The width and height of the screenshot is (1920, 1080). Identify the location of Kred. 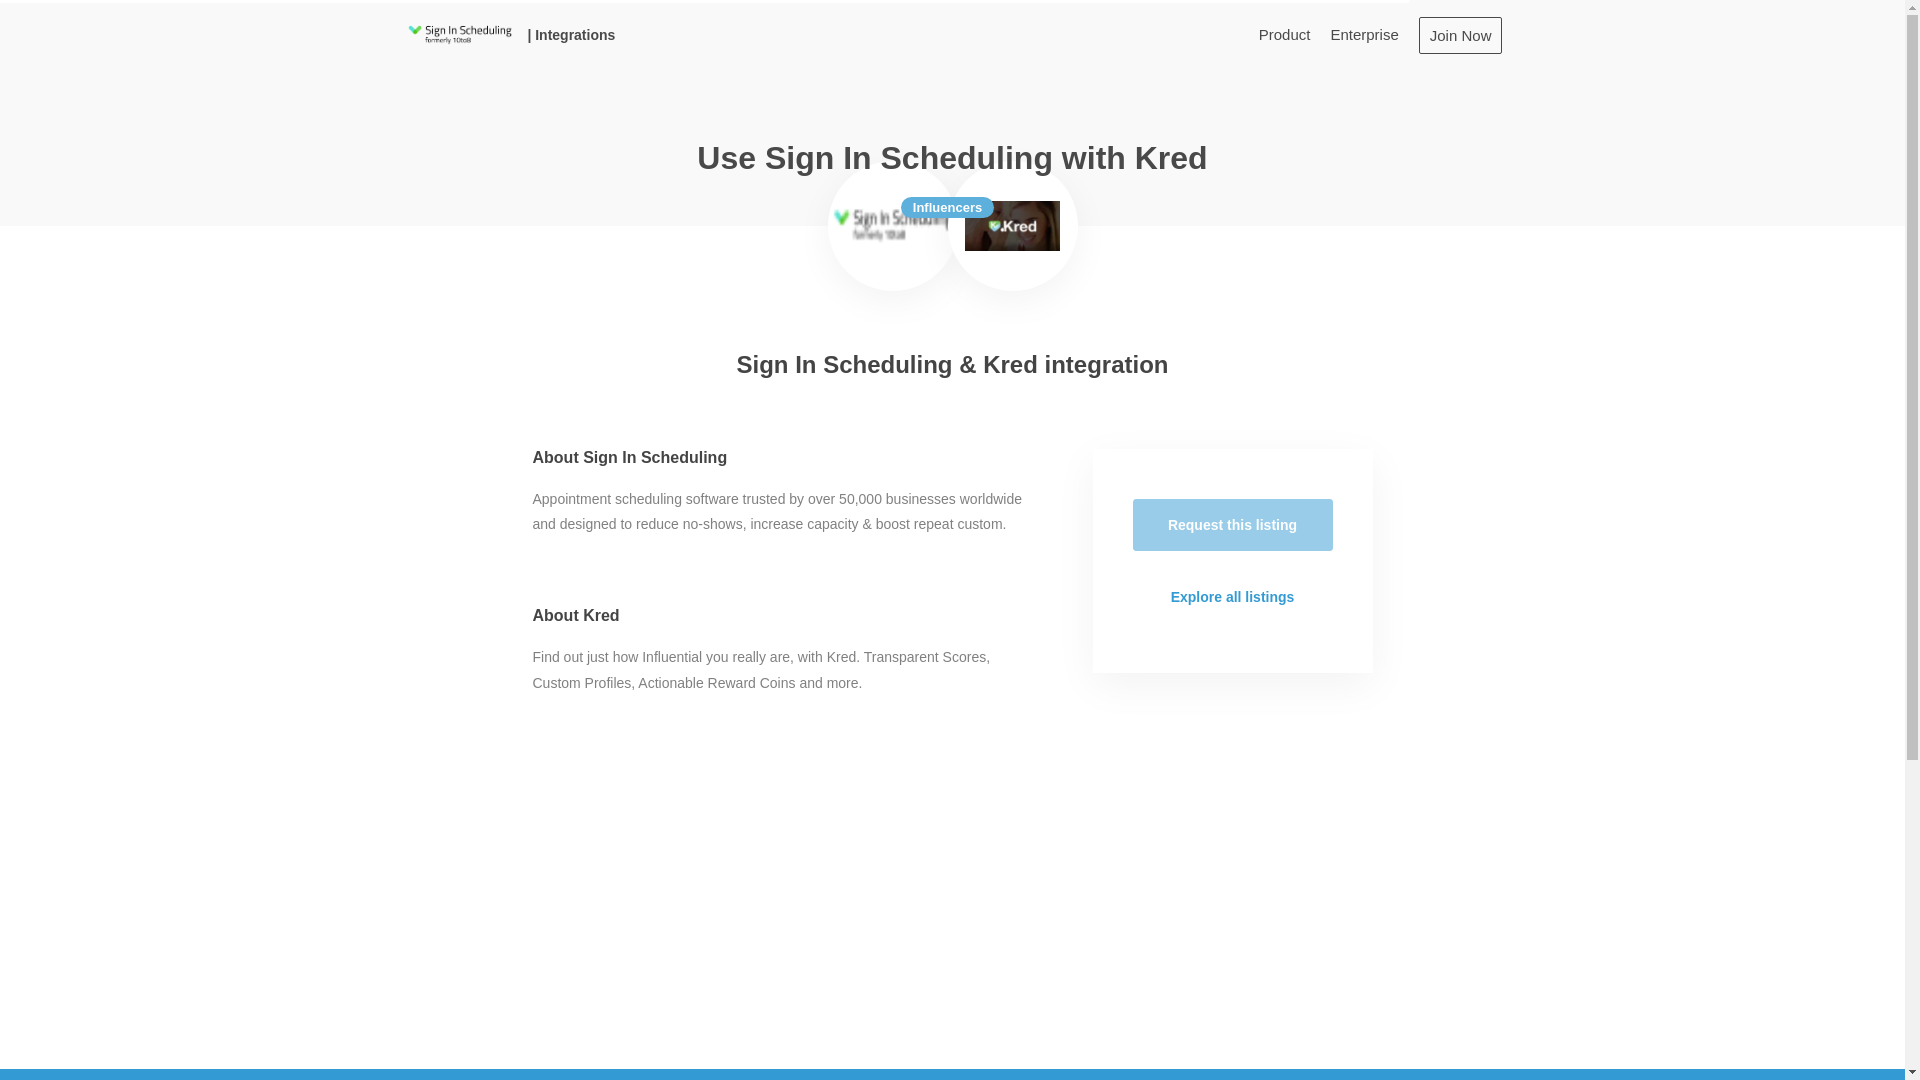
(1012, 225).